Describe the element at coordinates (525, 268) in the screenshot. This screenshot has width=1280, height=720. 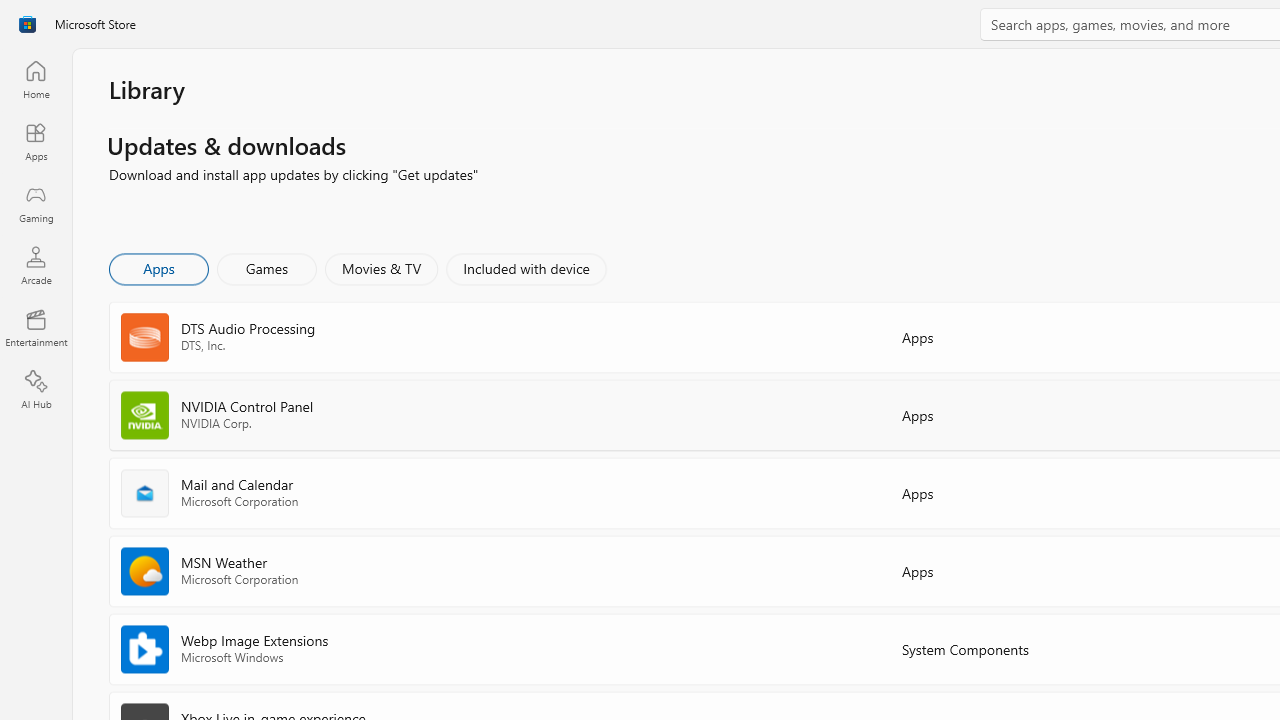
I see `Included with device` at that location.